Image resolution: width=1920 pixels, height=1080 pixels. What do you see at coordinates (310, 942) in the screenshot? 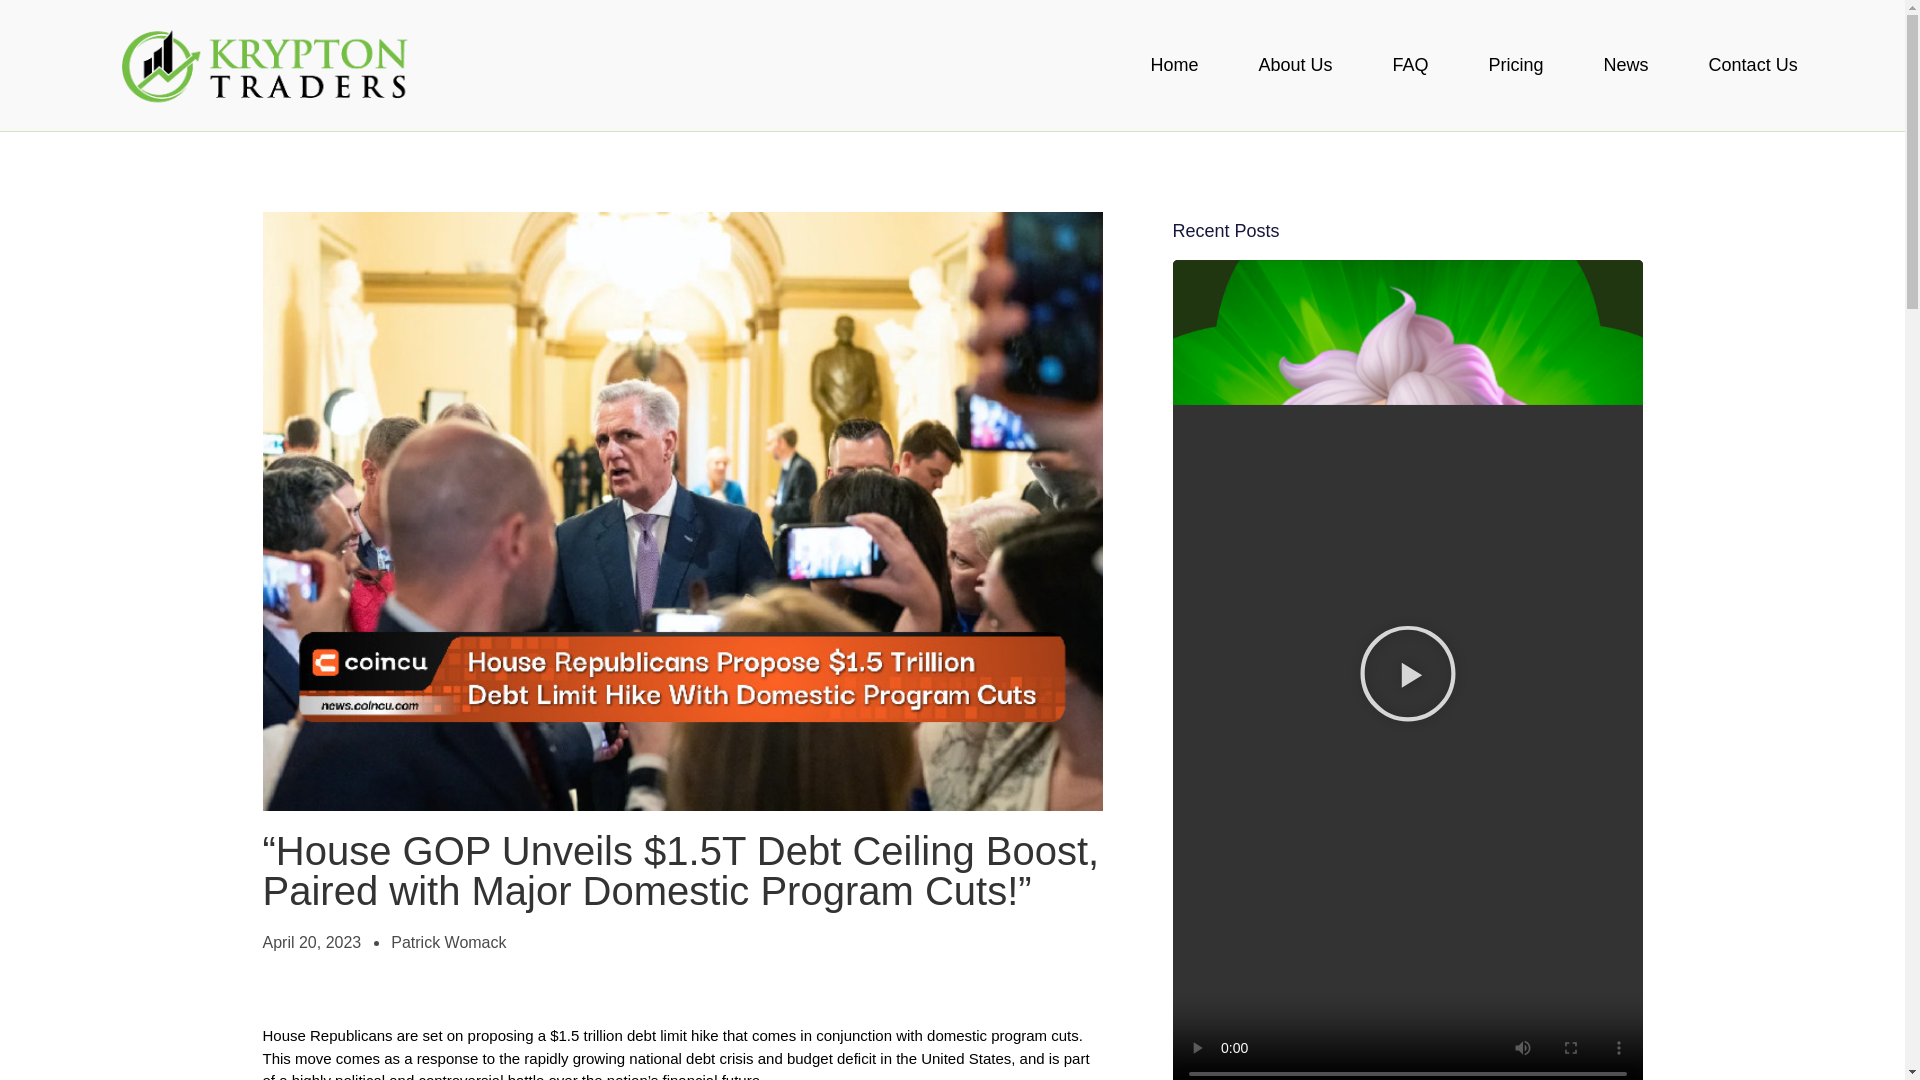
I see `April 20, 2023` at bounding box center [310, 942].